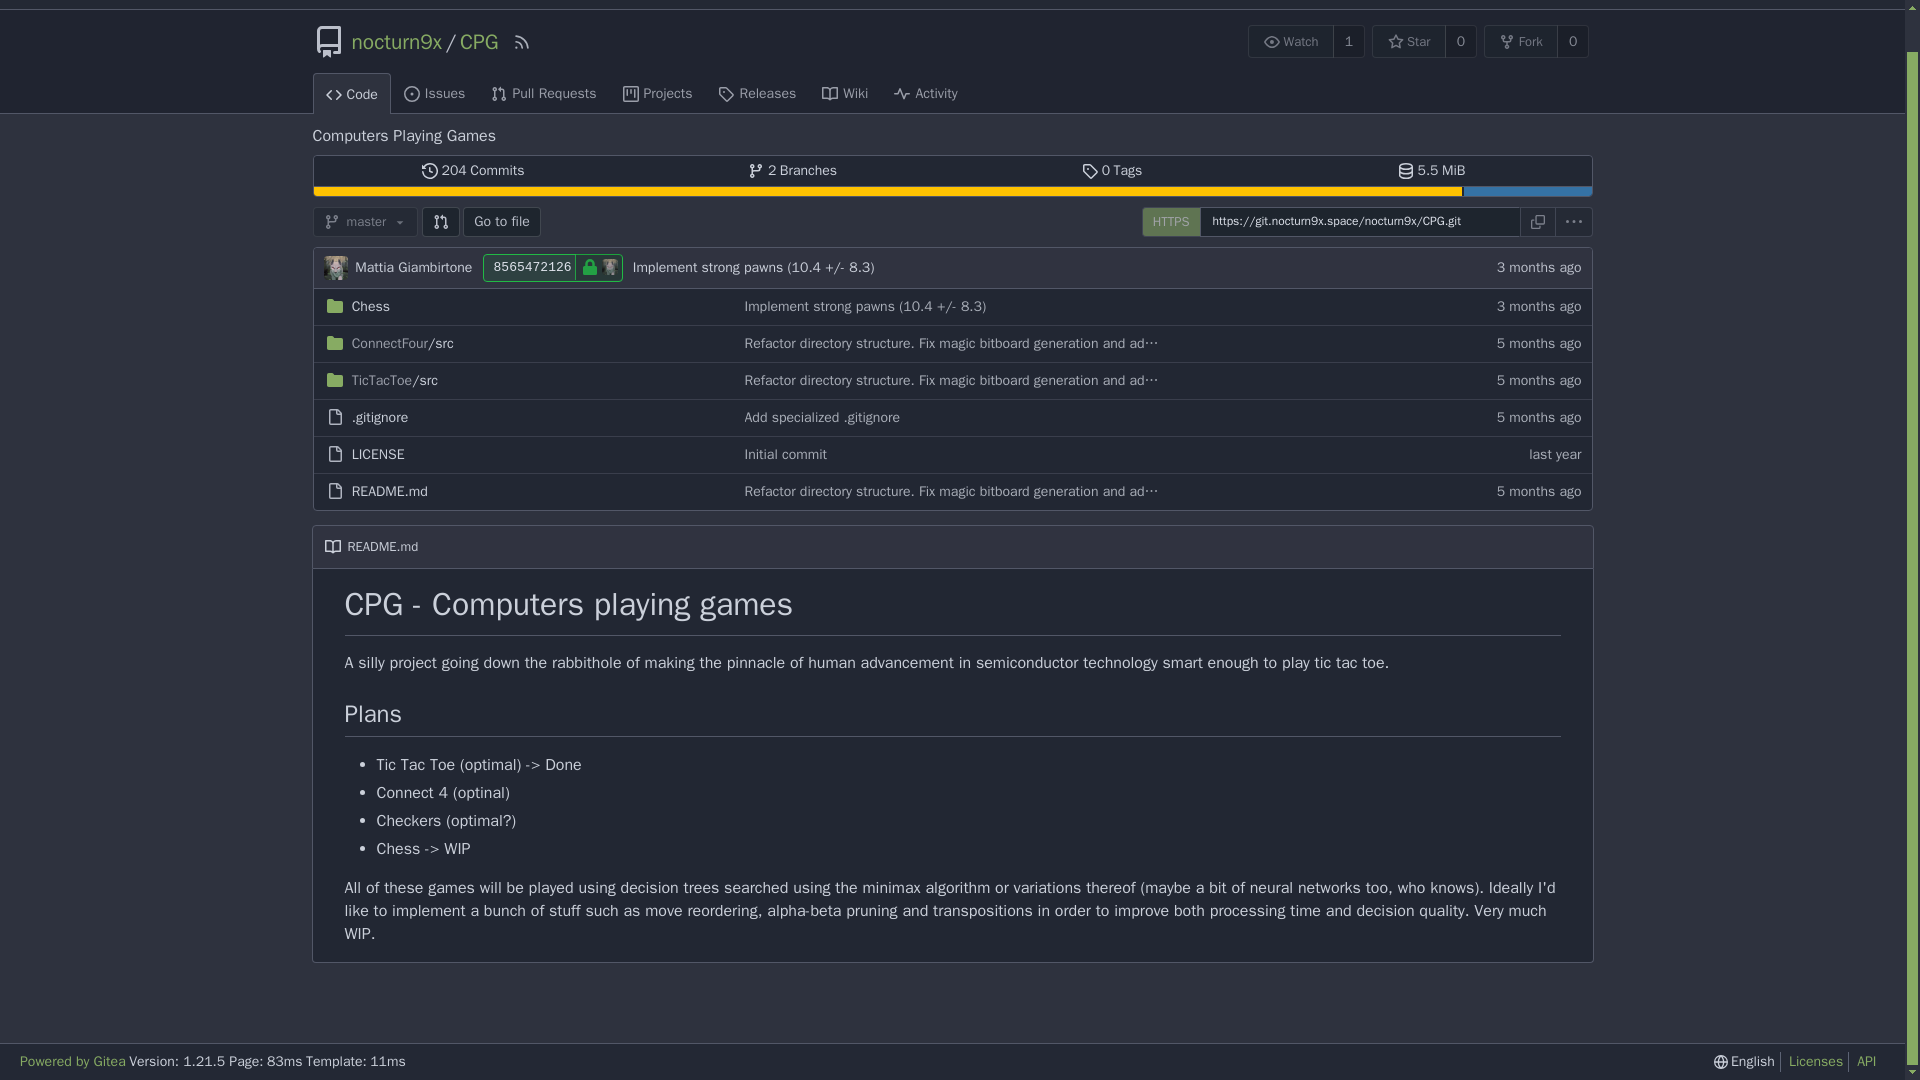 The height and width of the screenshot is (1080, 1920). What do you see at coordinates (370, 306) in the screenshot?
I see `Chess` at bounding box center [370, 306].